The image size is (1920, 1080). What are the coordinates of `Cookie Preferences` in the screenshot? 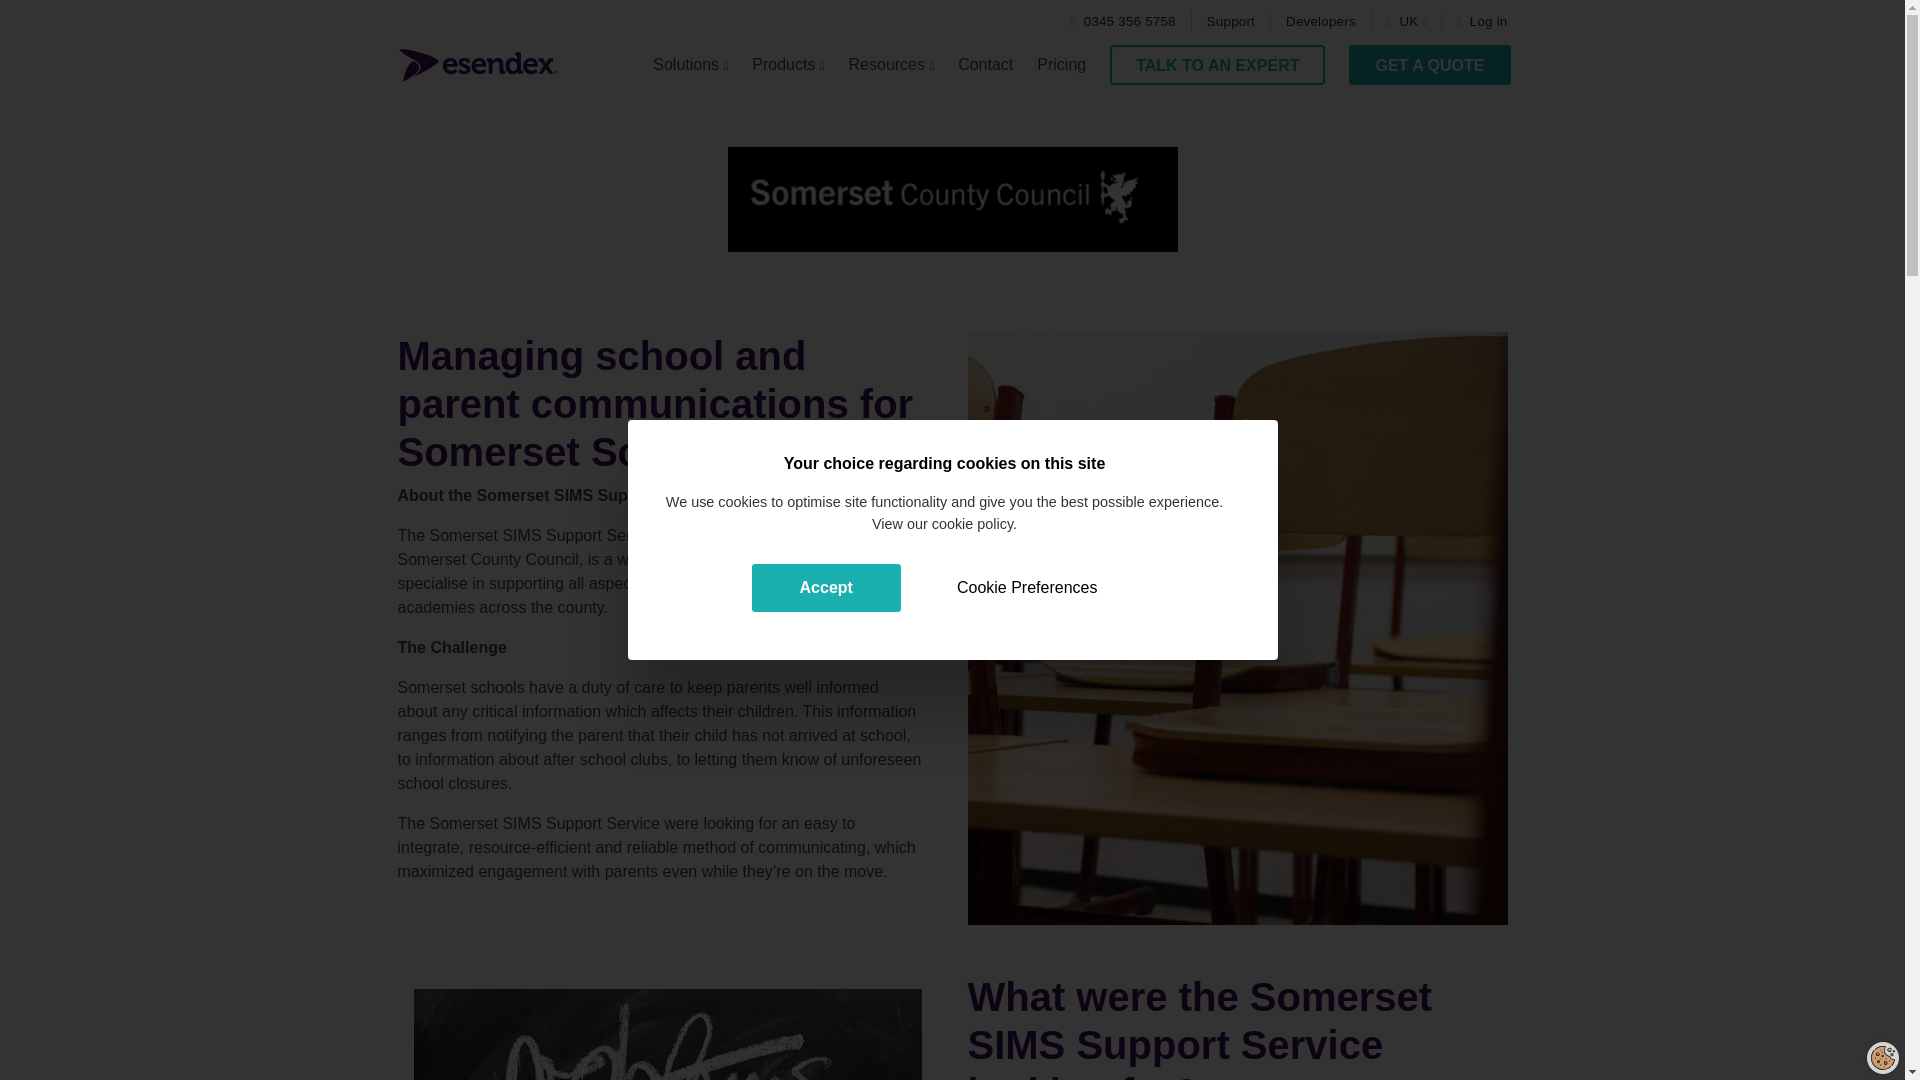 It's located at (1027, 588).